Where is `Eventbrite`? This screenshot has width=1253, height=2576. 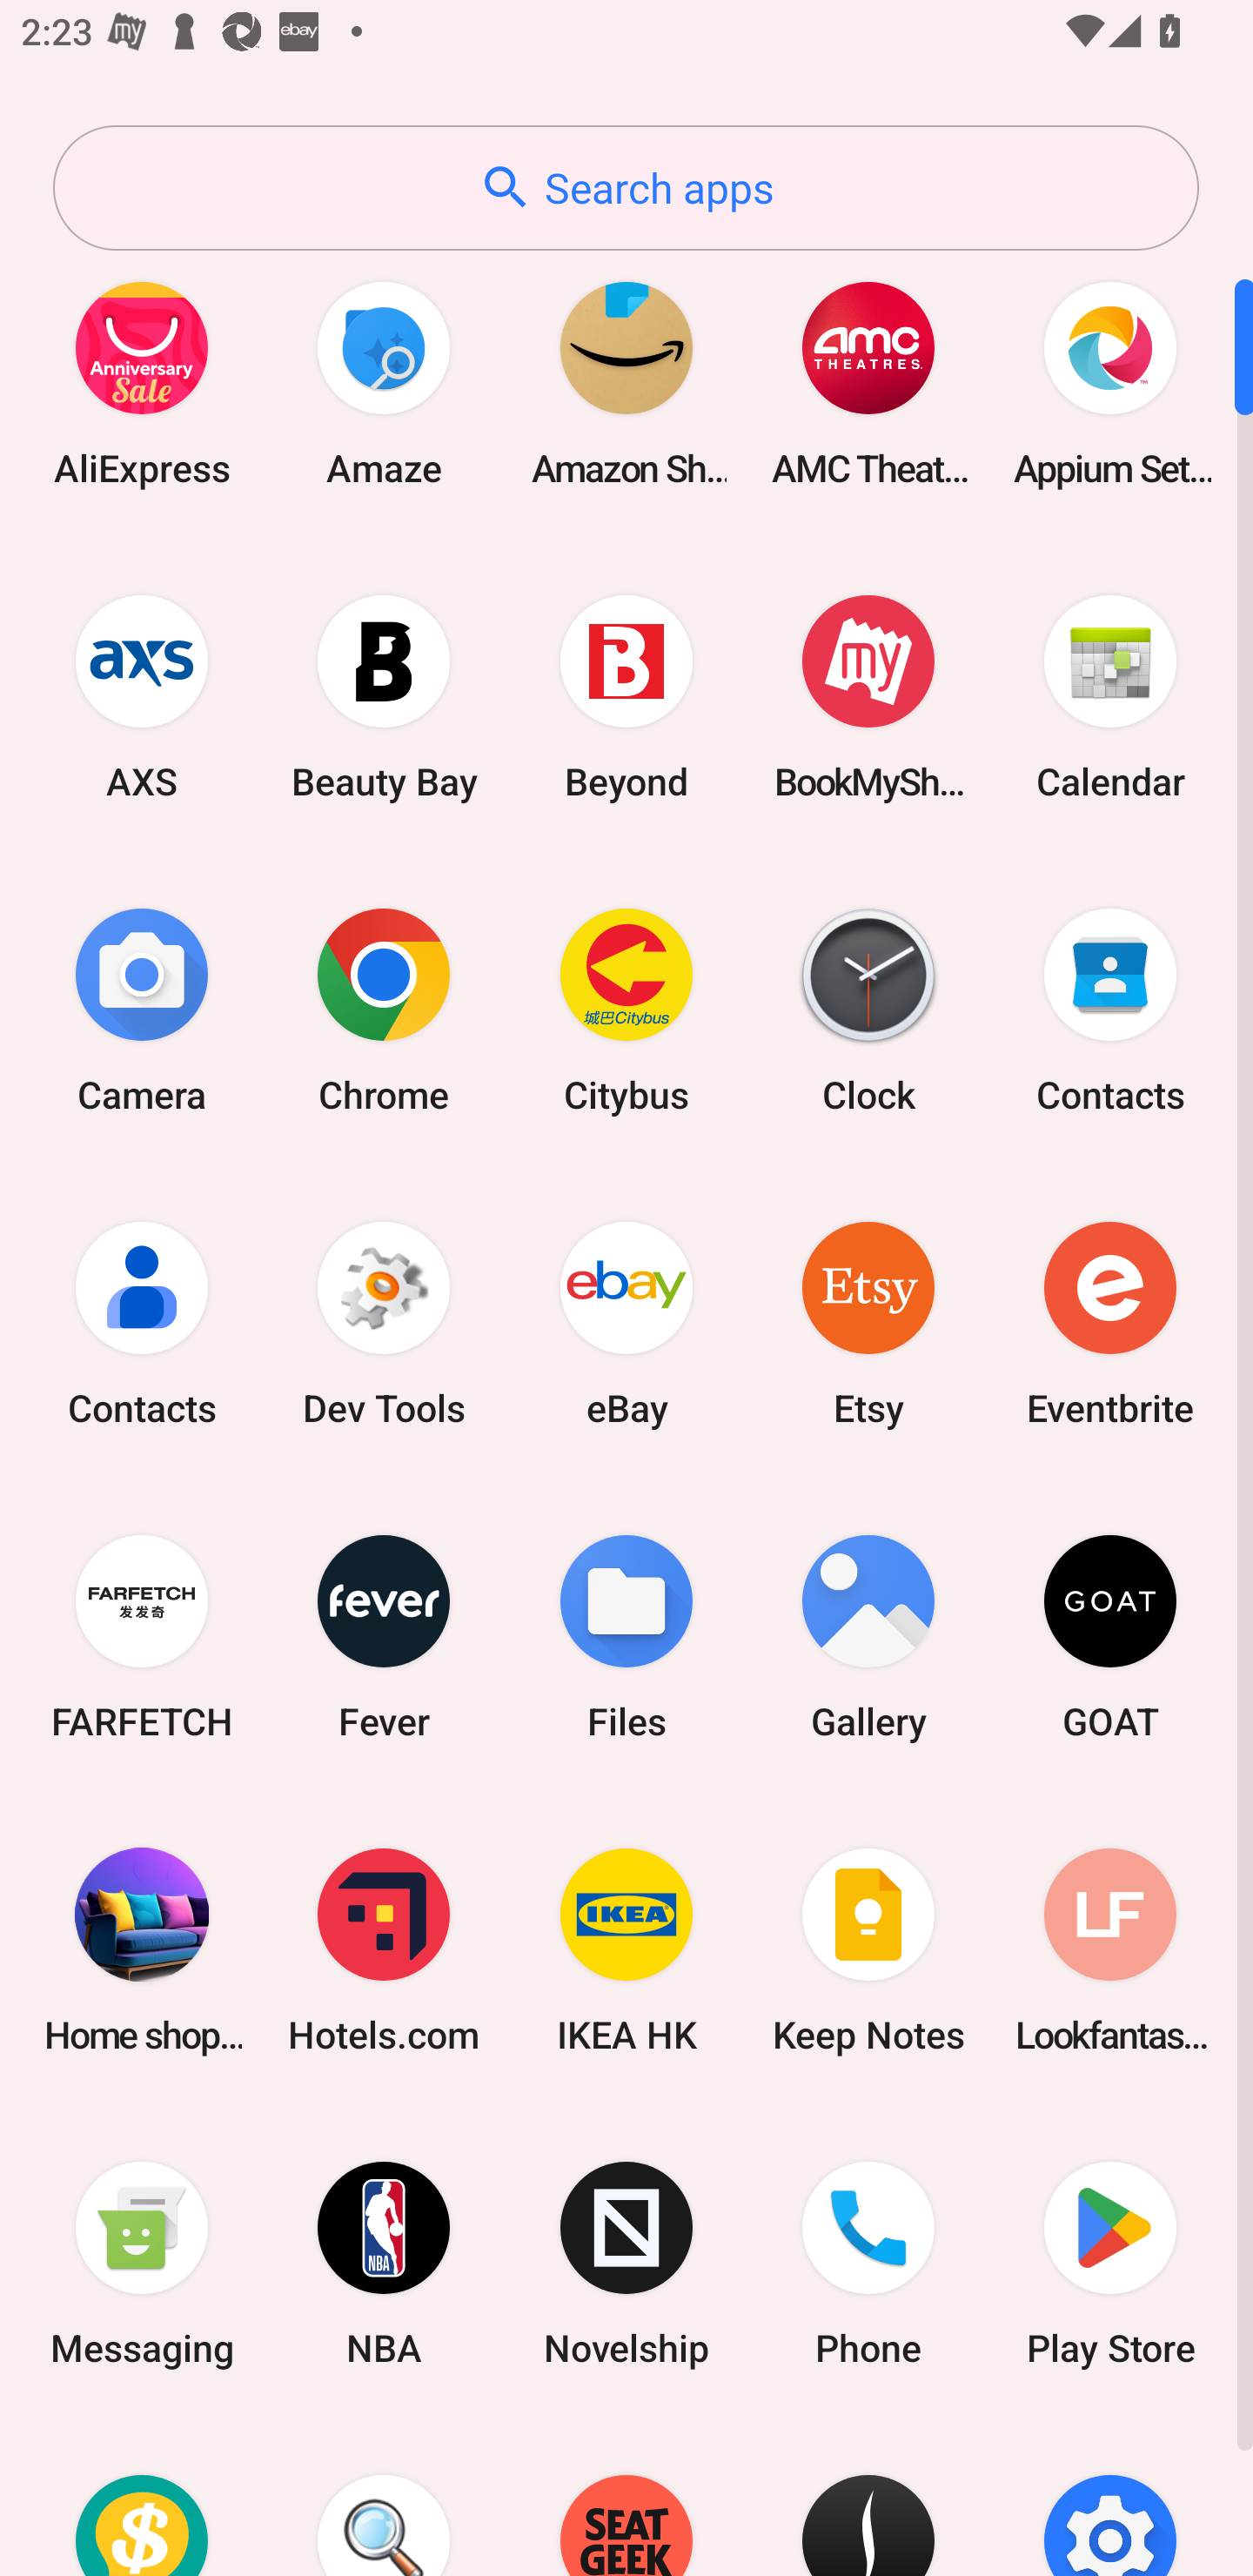 Eventbrite is located at coordinates (1110, 1323).